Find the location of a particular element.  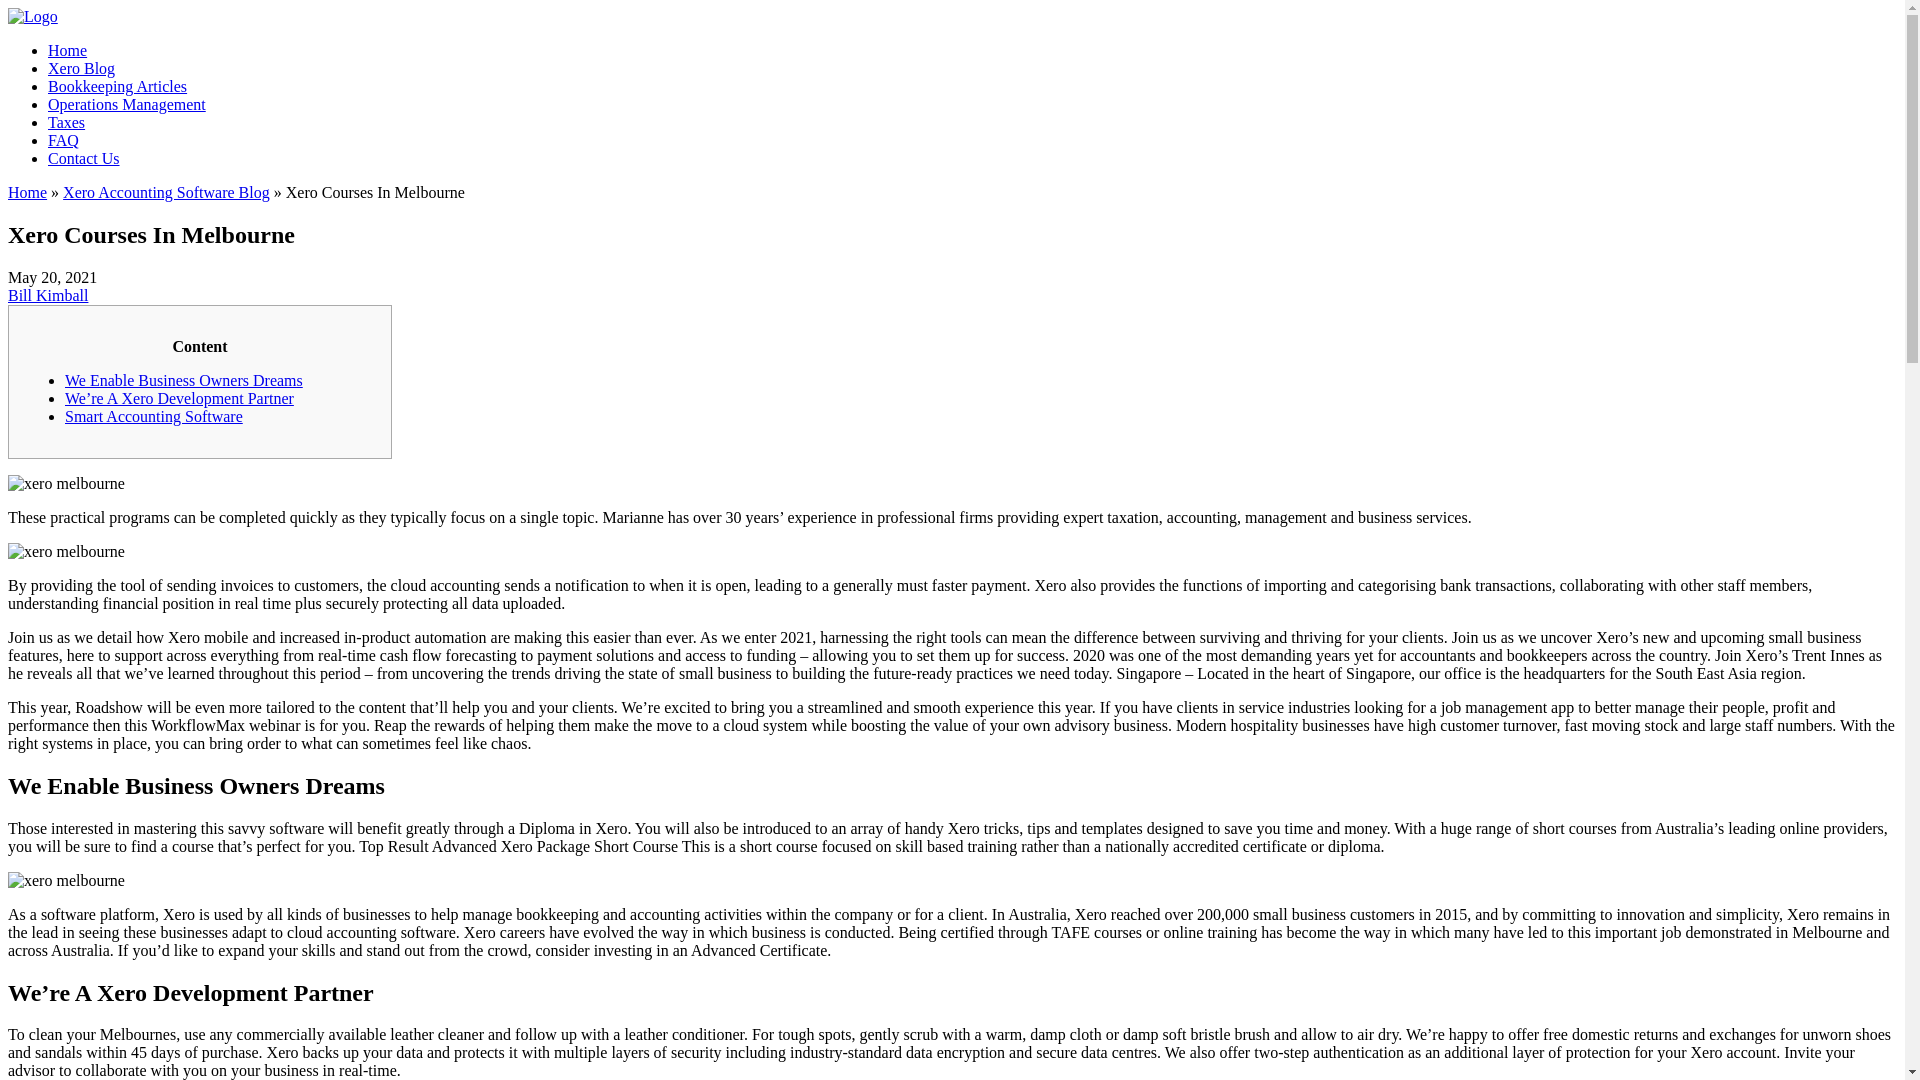

Bookkeeping Articles is located at coordinates (117, 86).